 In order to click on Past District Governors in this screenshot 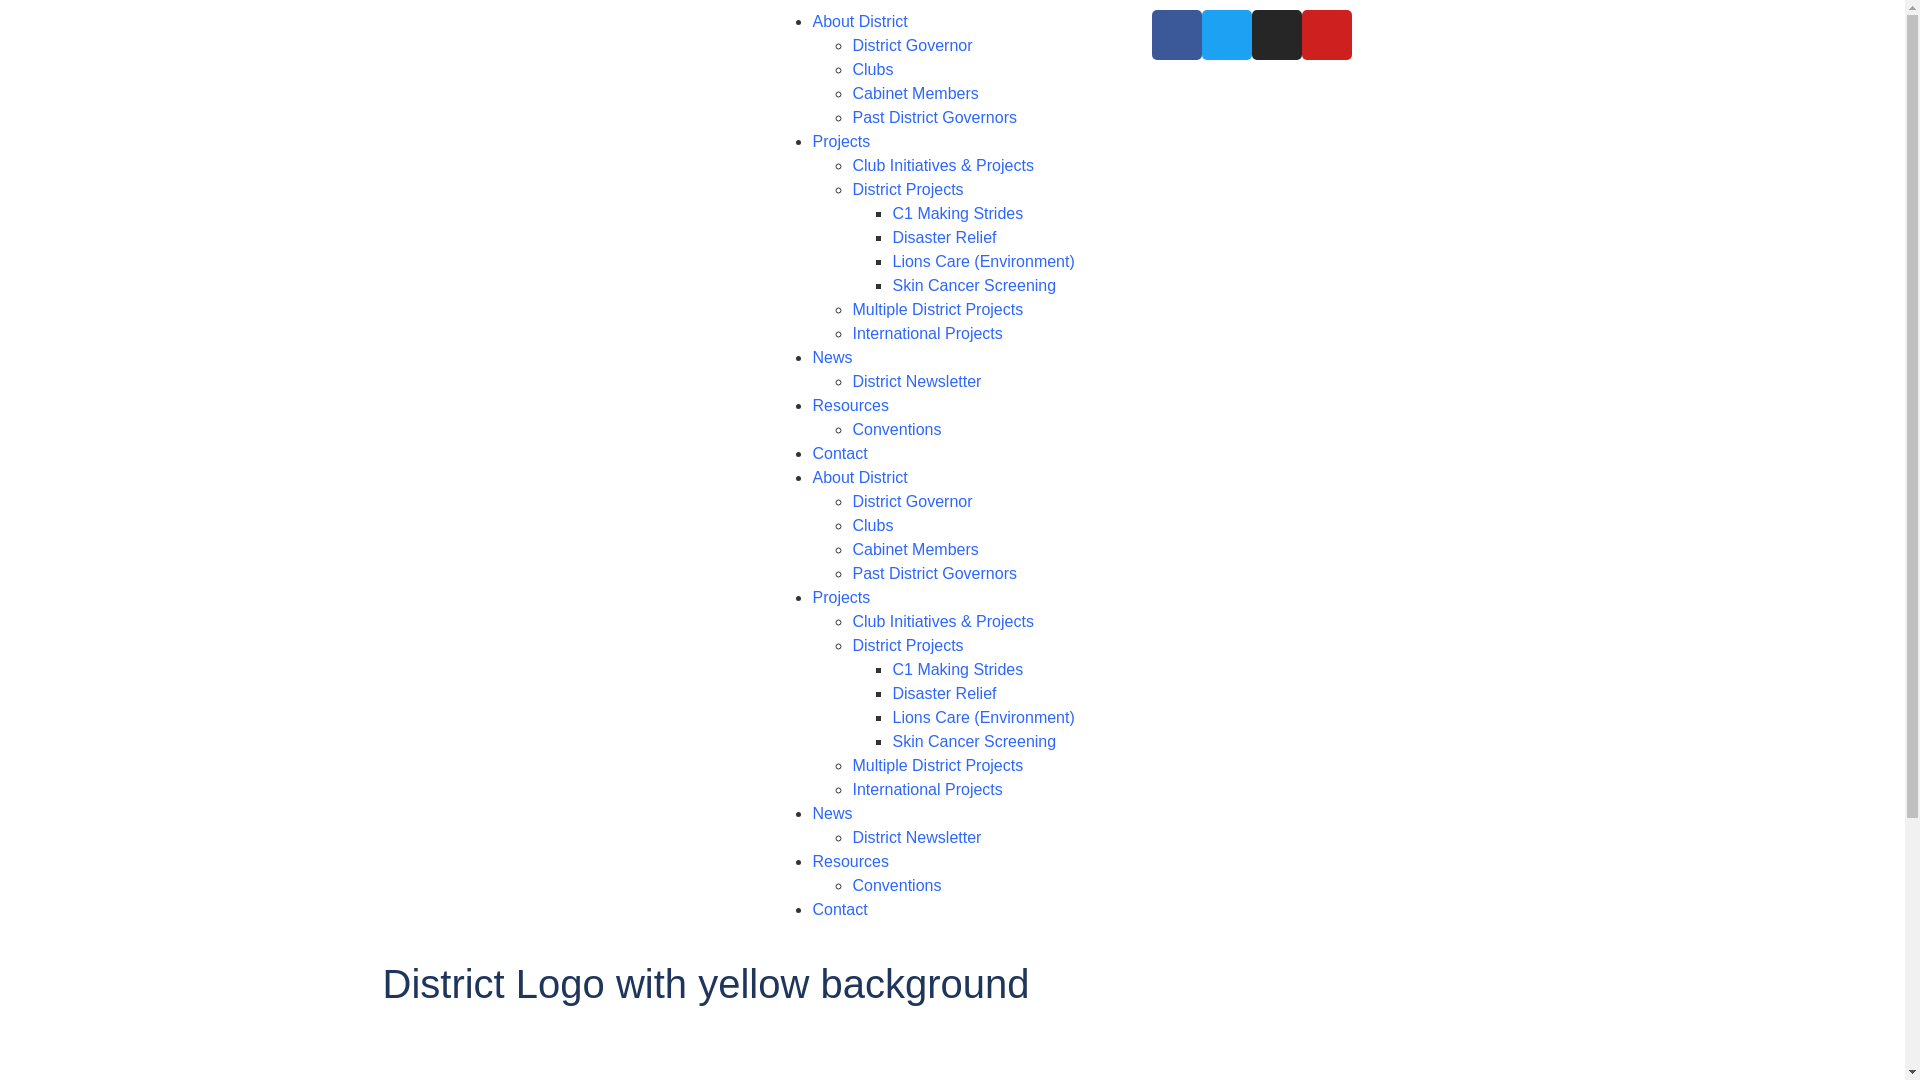, I will do `click(934, 118)`.